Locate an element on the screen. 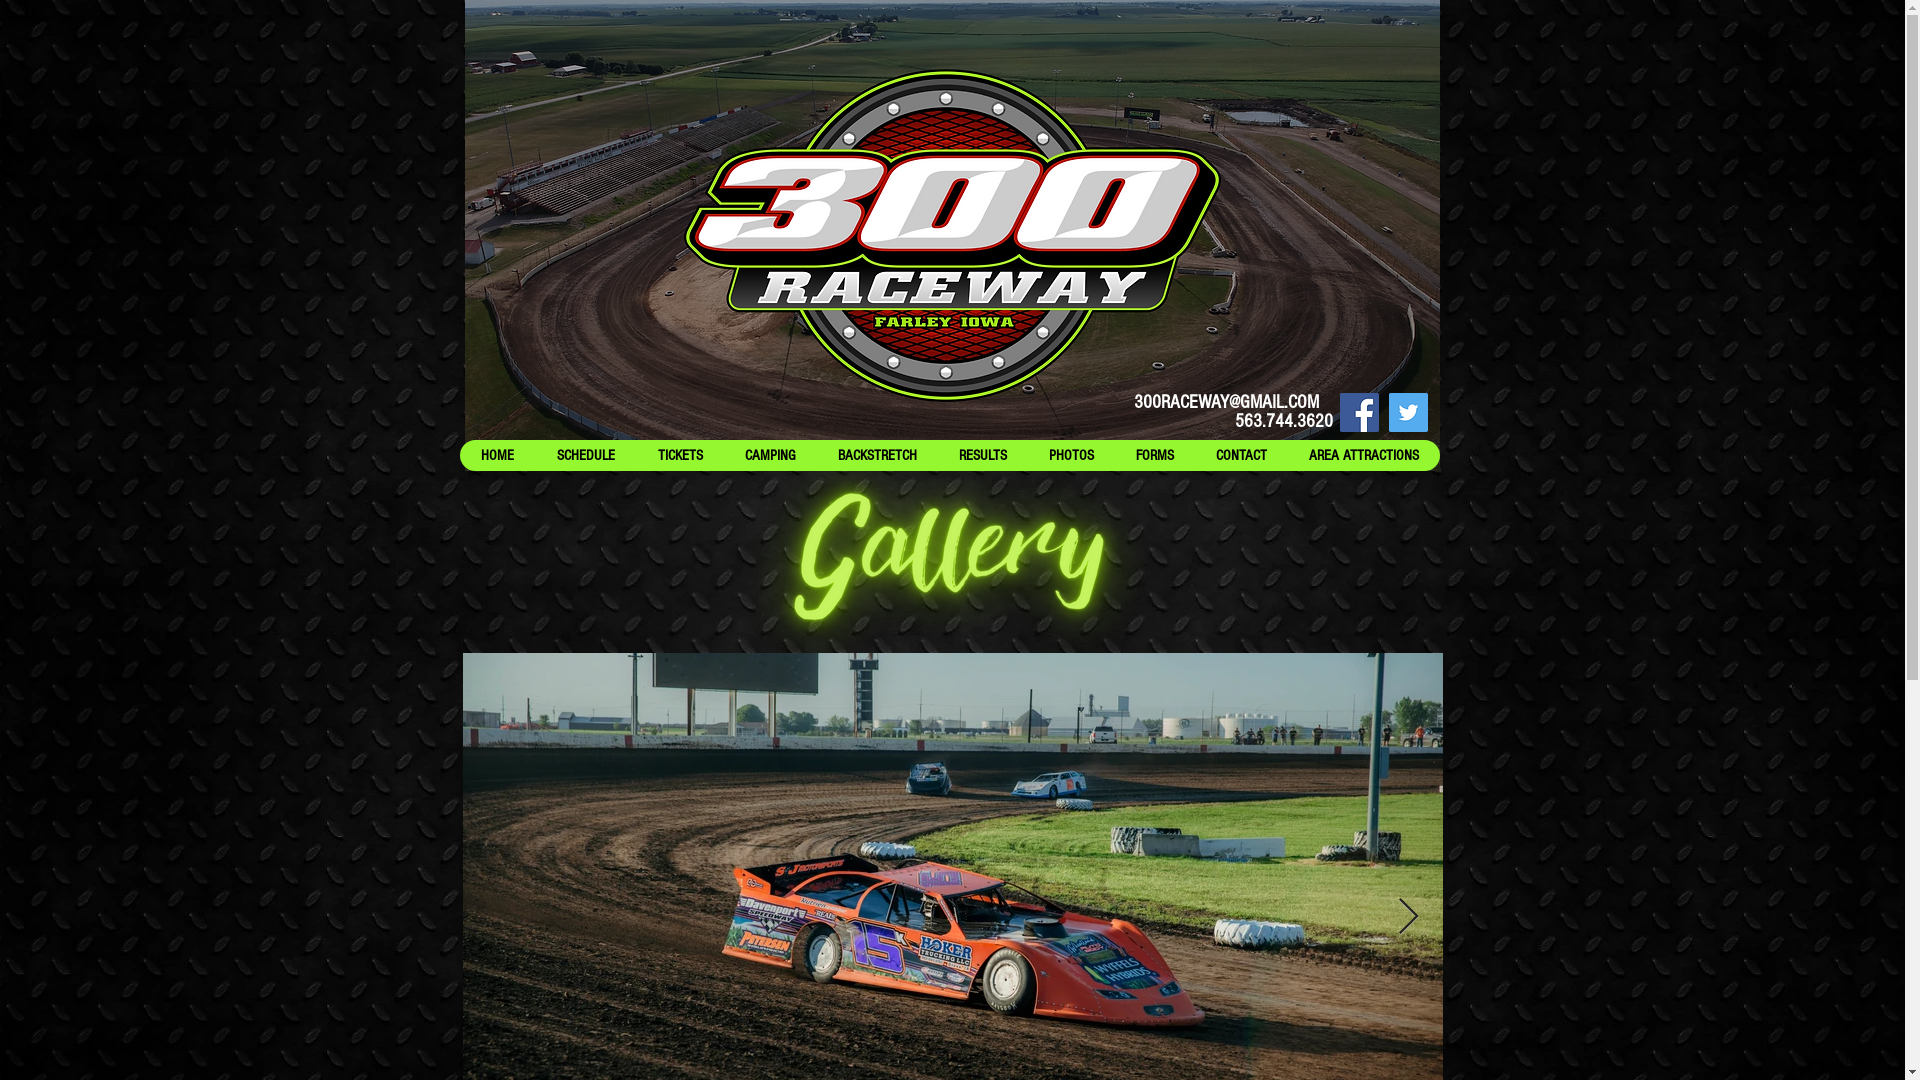 Image resolution: width=1920 pixels, height=1080 pixels. 300RACEWAY@GMAIL.COM is located at coordinates (1226, 402).